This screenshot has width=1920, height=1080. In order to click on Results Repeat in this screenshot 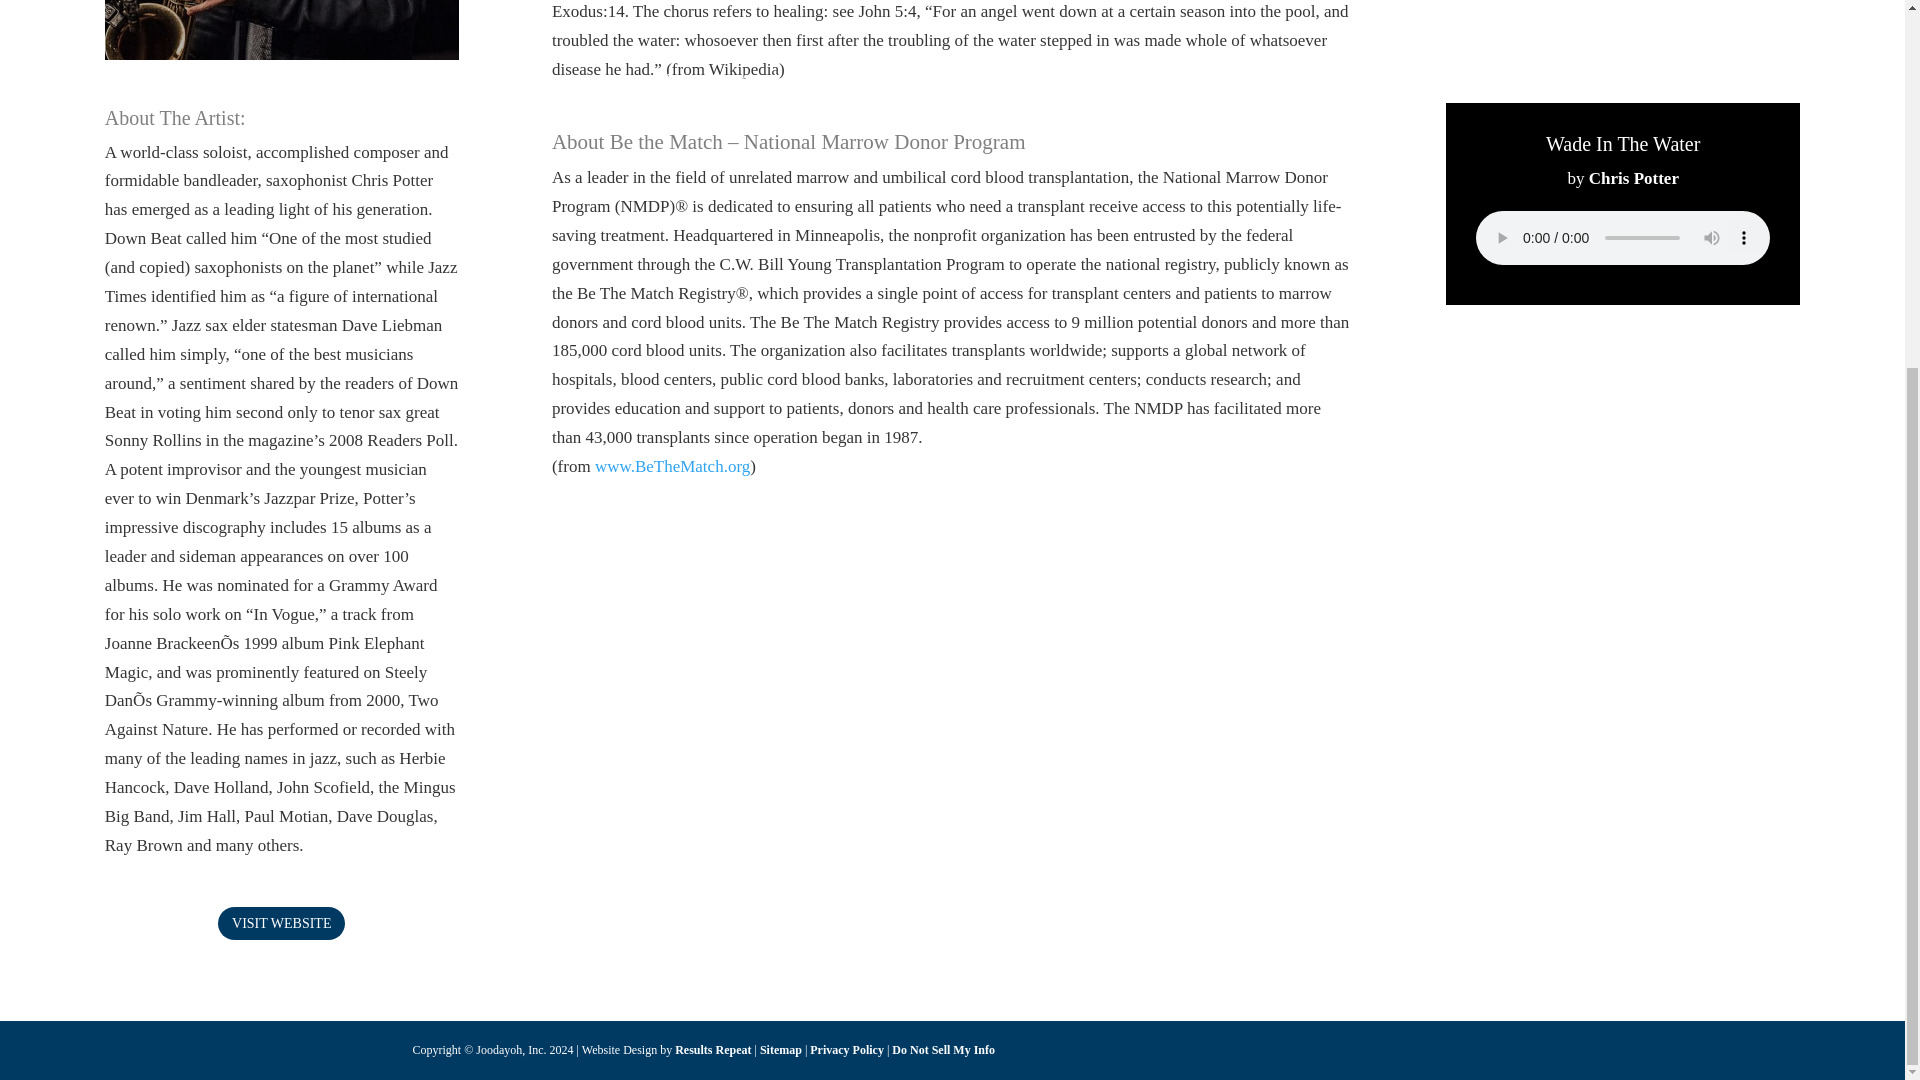, I will do `click(712, 1050)`.